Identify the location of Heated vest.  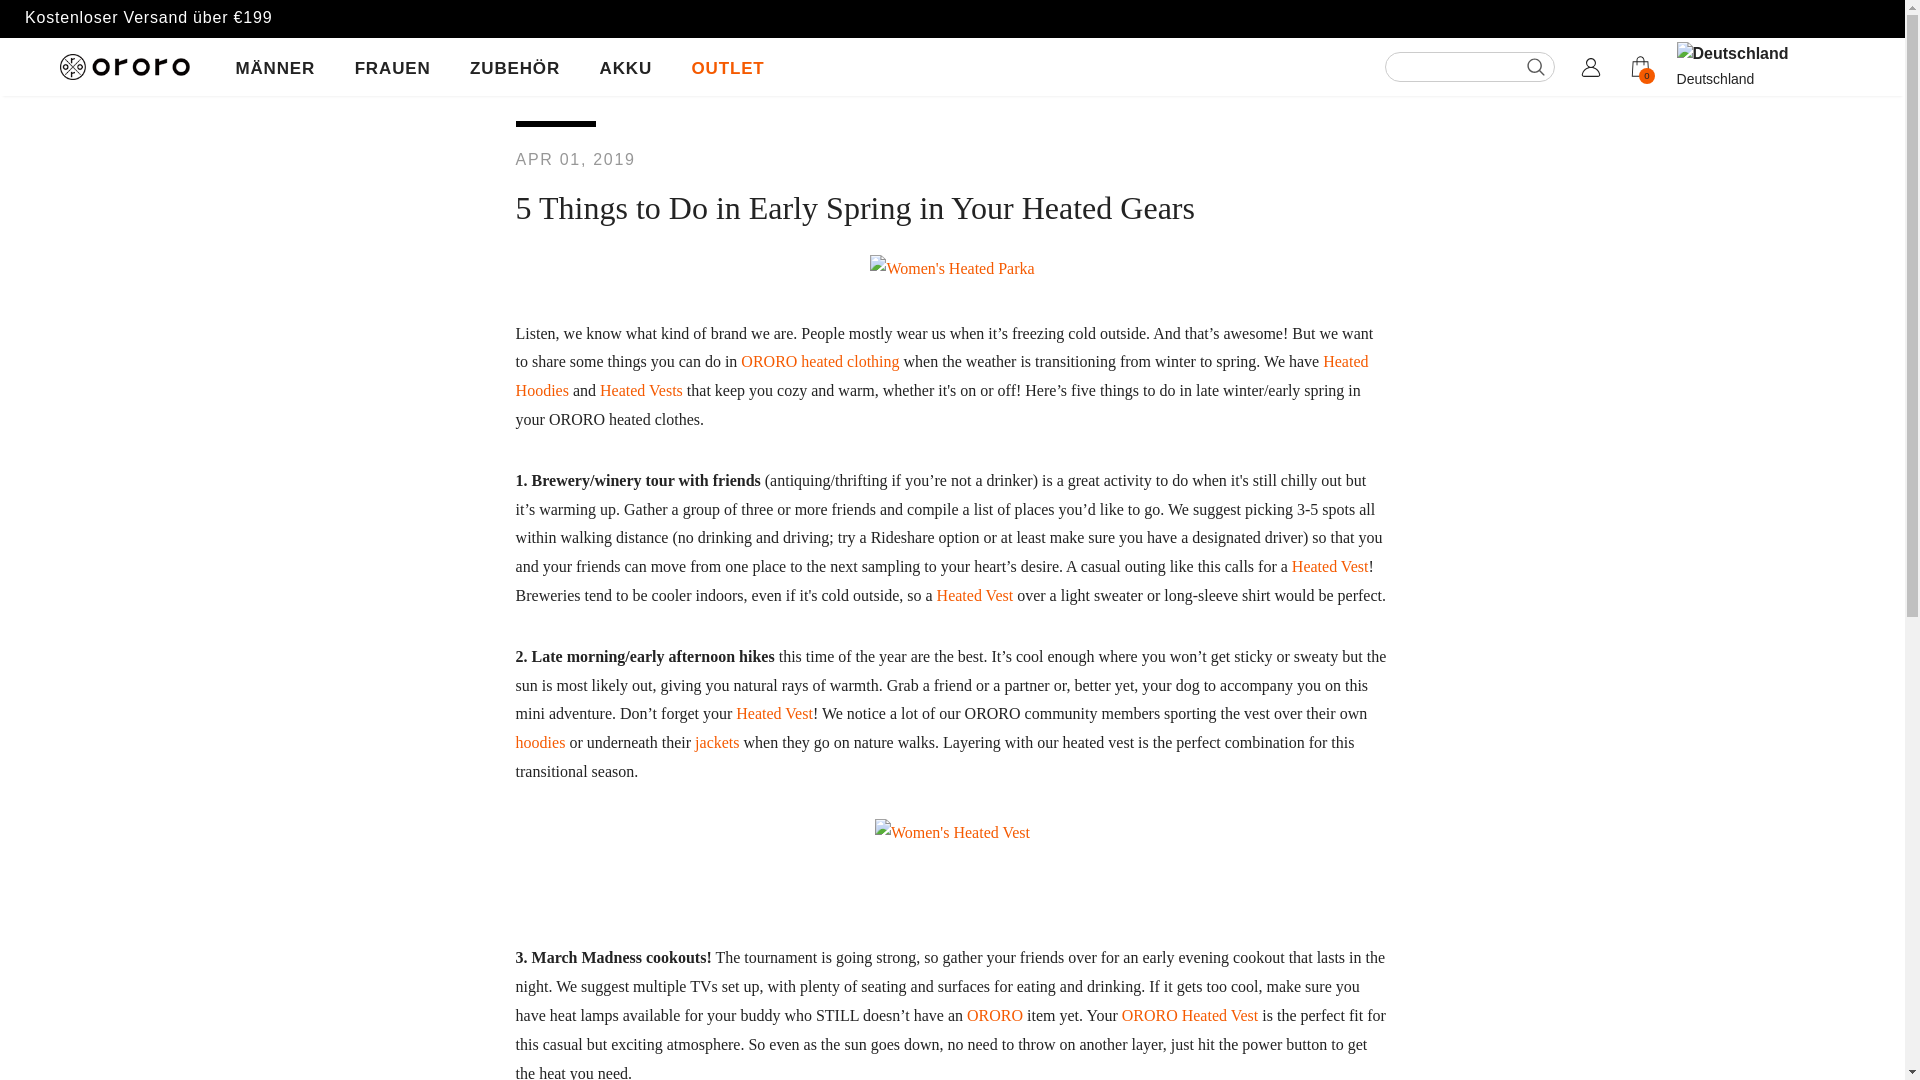
(1190, 1014).